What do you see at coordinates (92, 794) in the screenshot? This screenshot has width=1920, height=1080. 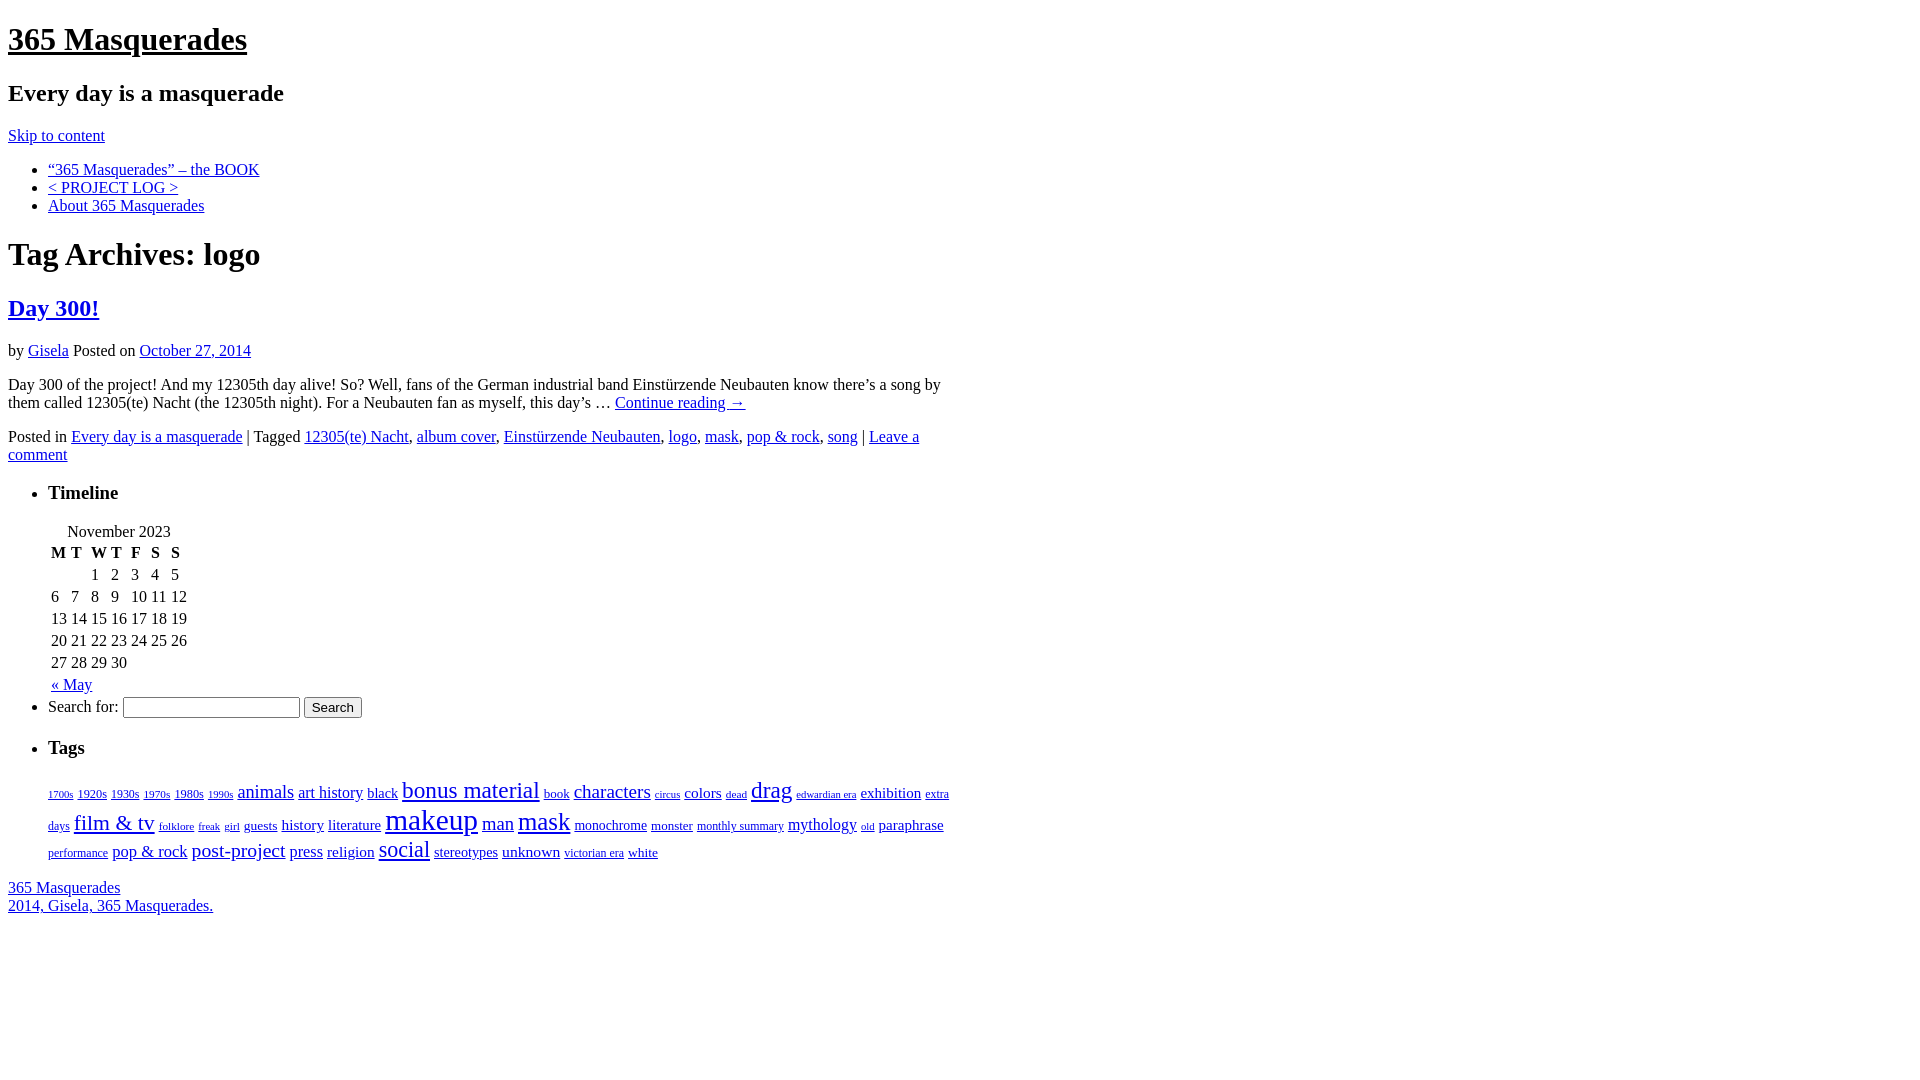 I see `1920s` at bounding box center [92, 794].